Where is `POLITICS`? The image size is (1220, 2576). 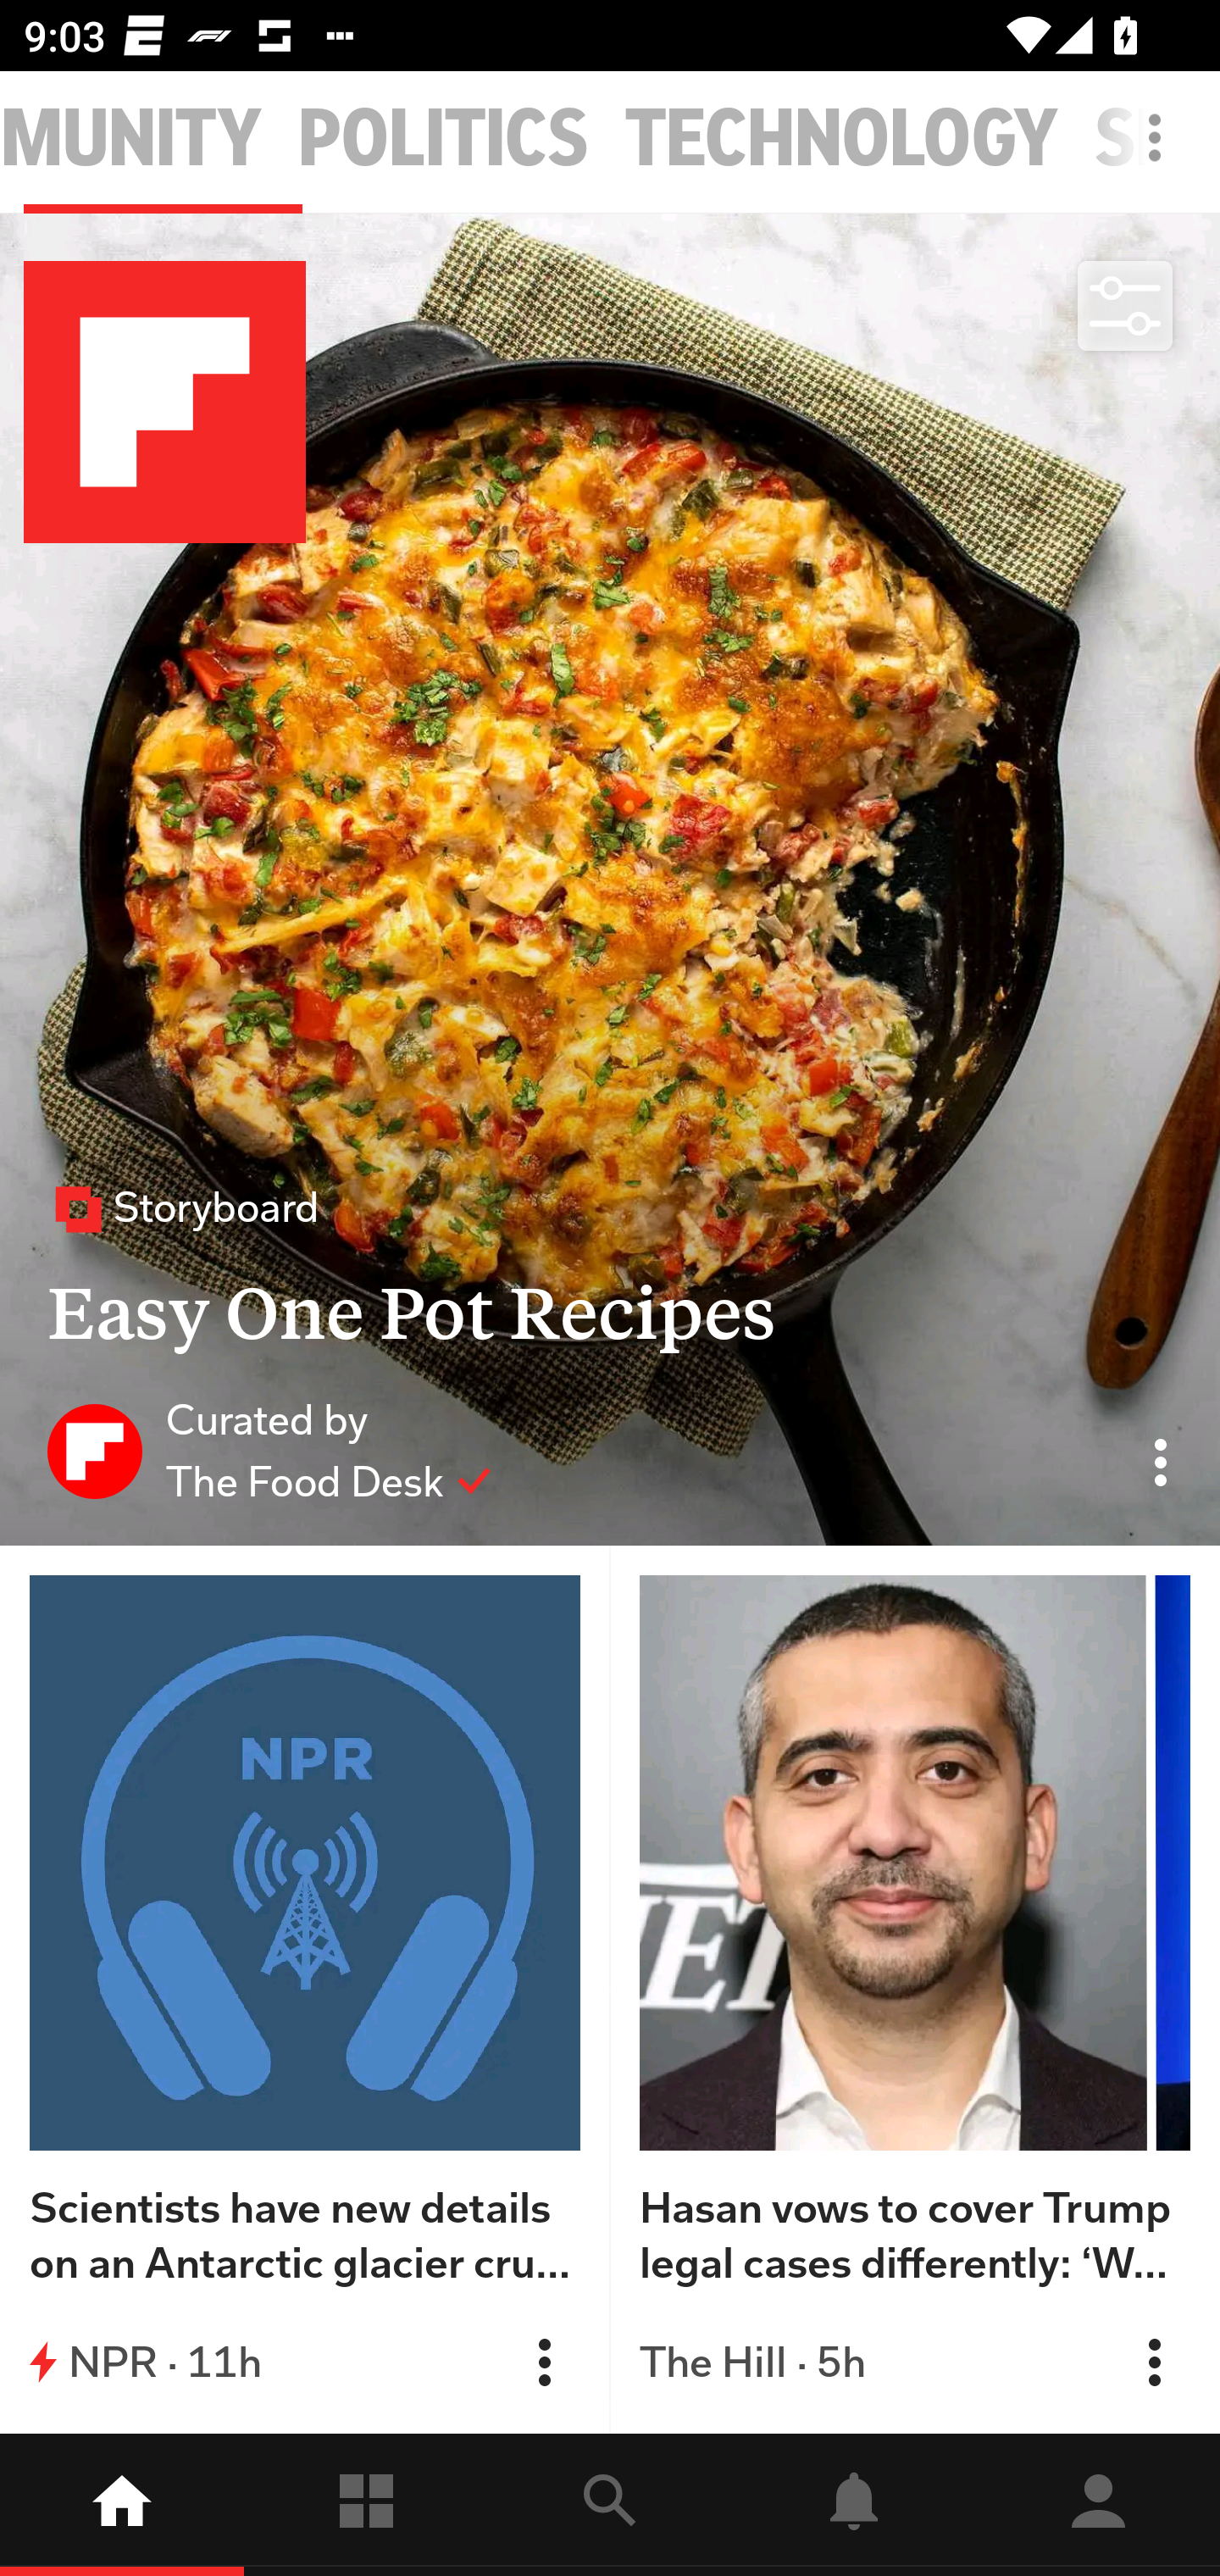 POLITICS is located at coordinates (443, 139).